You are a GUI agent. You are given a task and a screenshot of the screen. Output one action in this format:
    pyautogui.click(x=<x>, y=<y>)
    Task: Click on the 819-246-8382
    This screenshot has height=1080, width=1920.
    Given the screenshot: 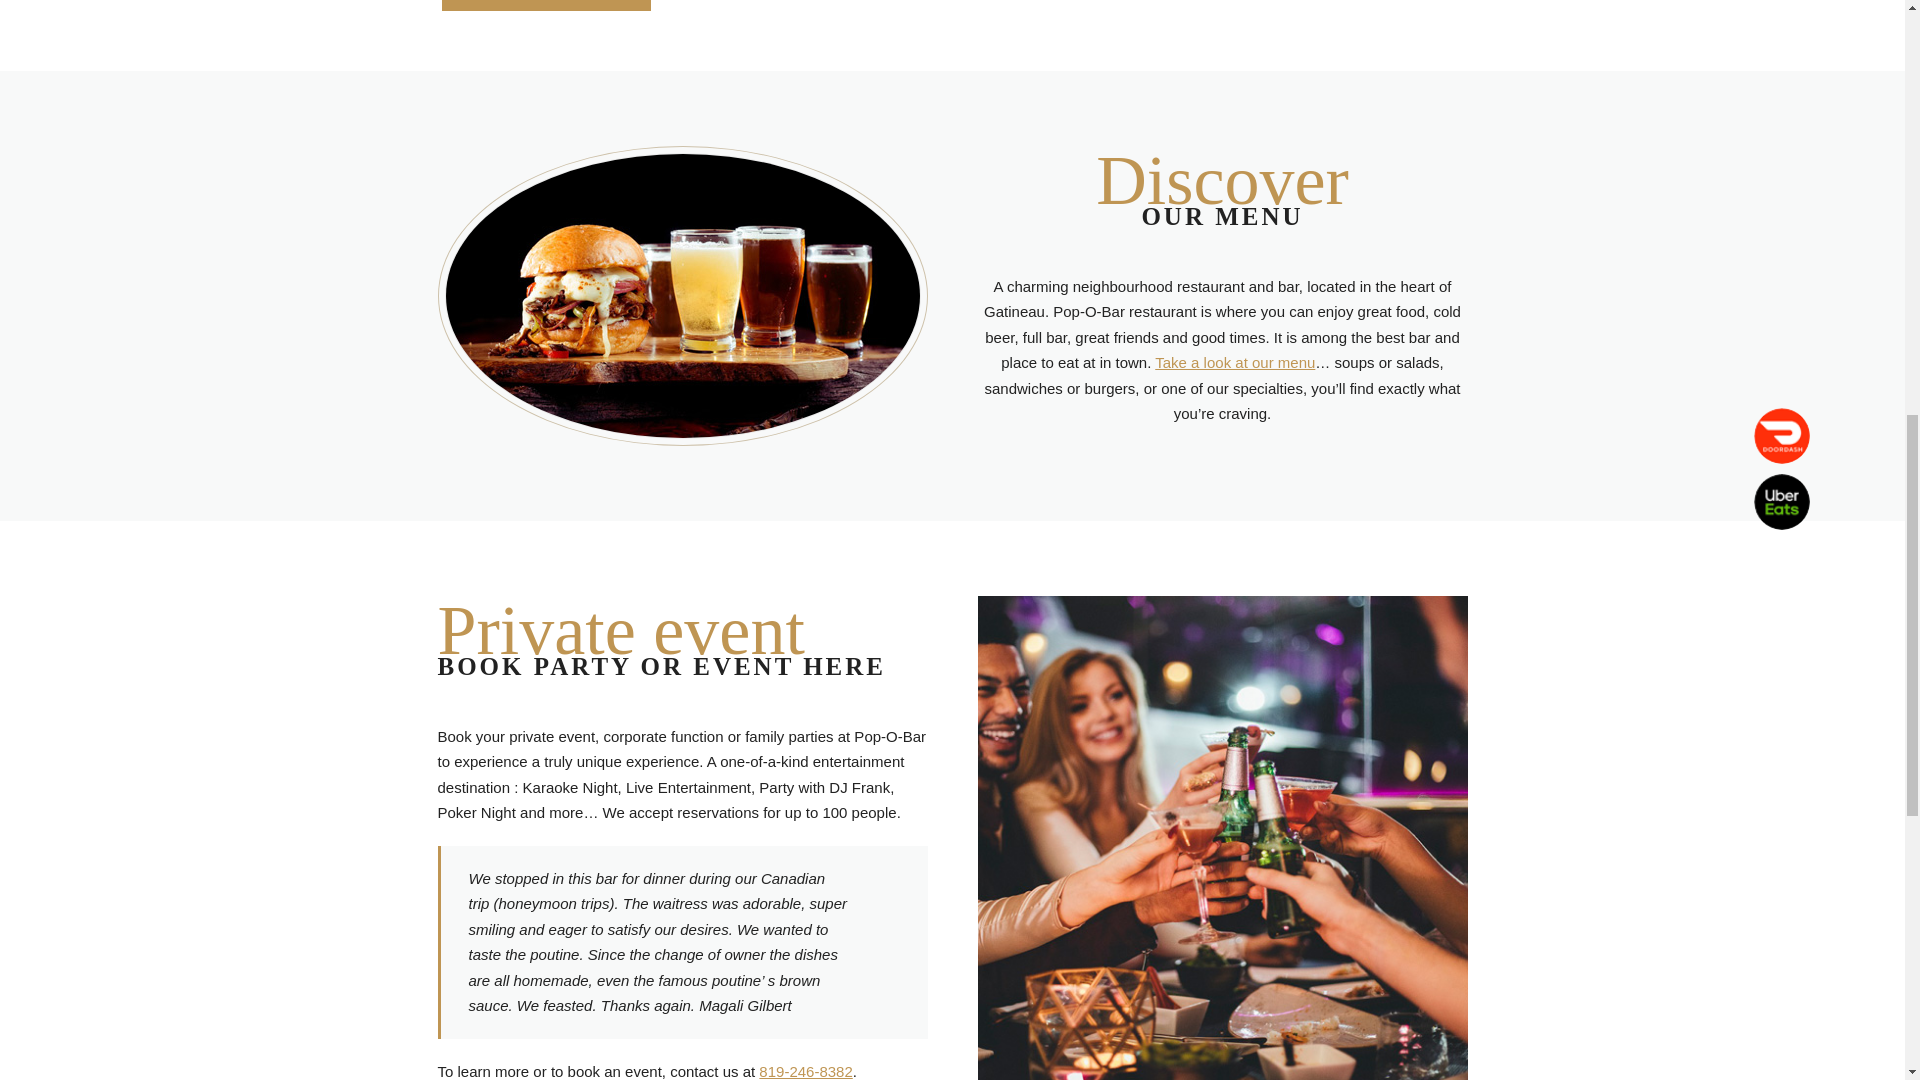 What is the action you would take?
    pyautogui.click(x=805, y=1071)
    